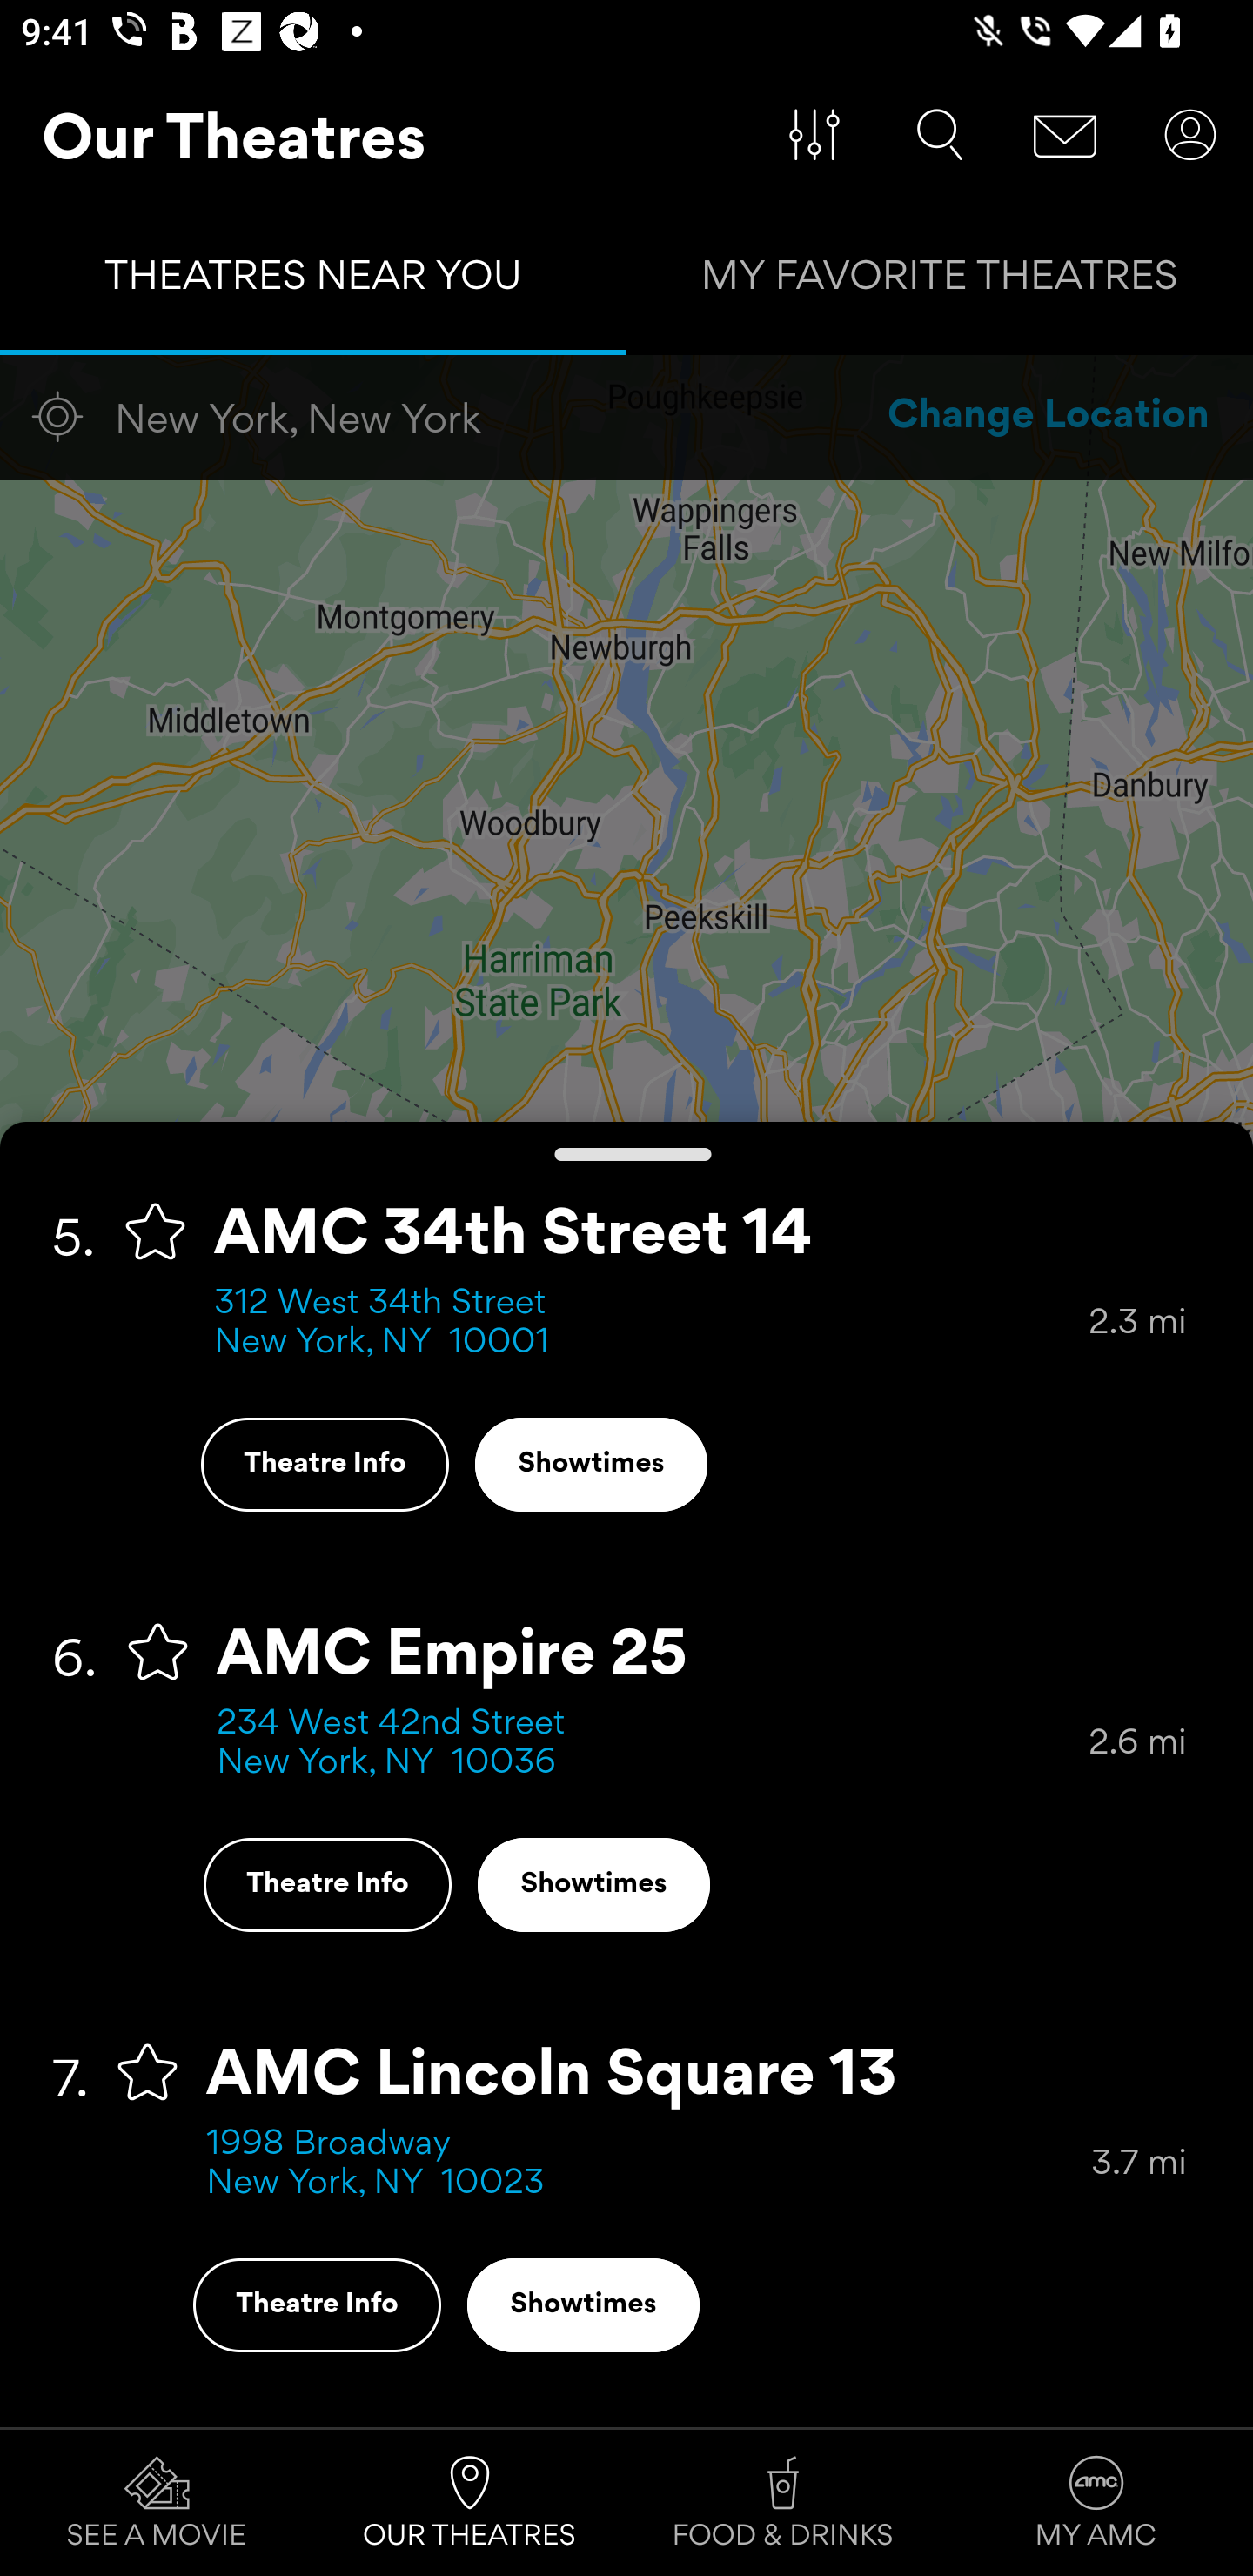 The image size is (1253, 2576). I want to click on Filter Theatres, so click(814, 135).